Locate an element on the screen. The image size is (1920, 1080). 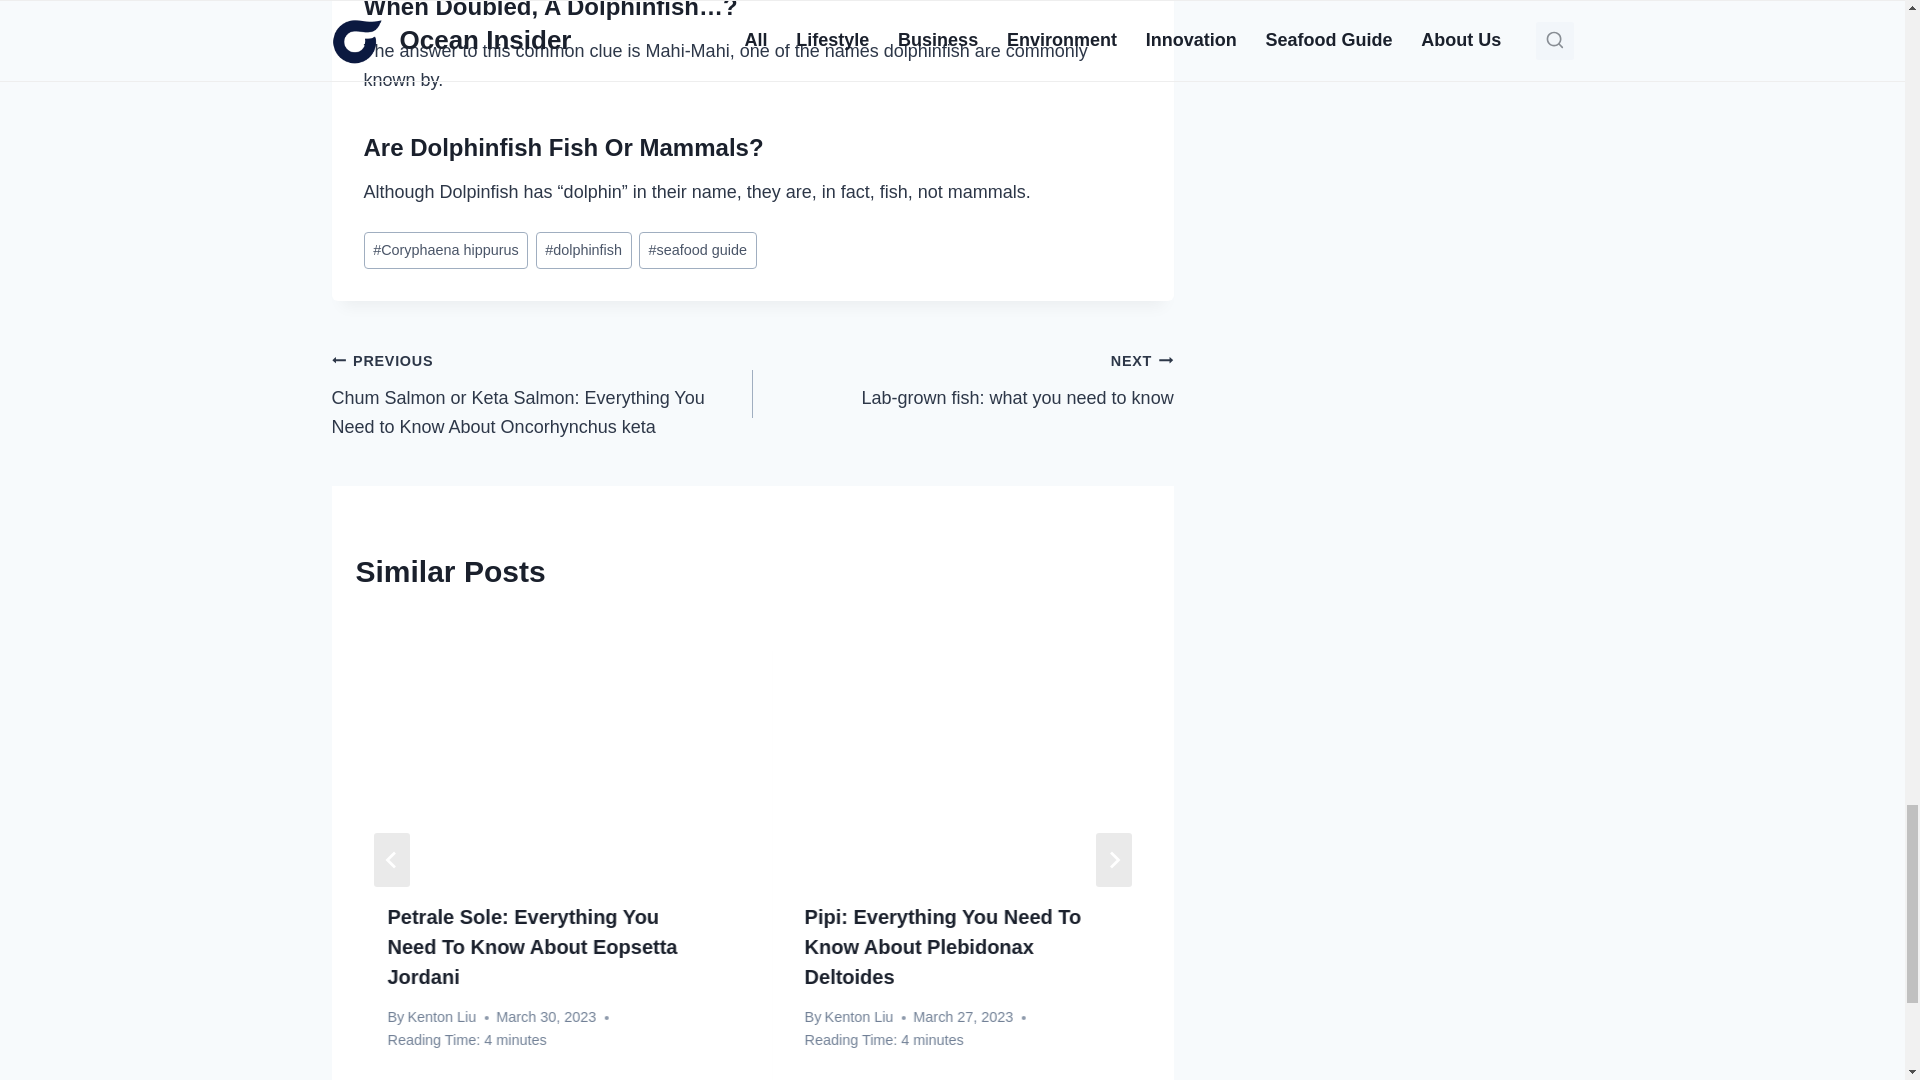
seafood guide is located at coordinates (583, 250).